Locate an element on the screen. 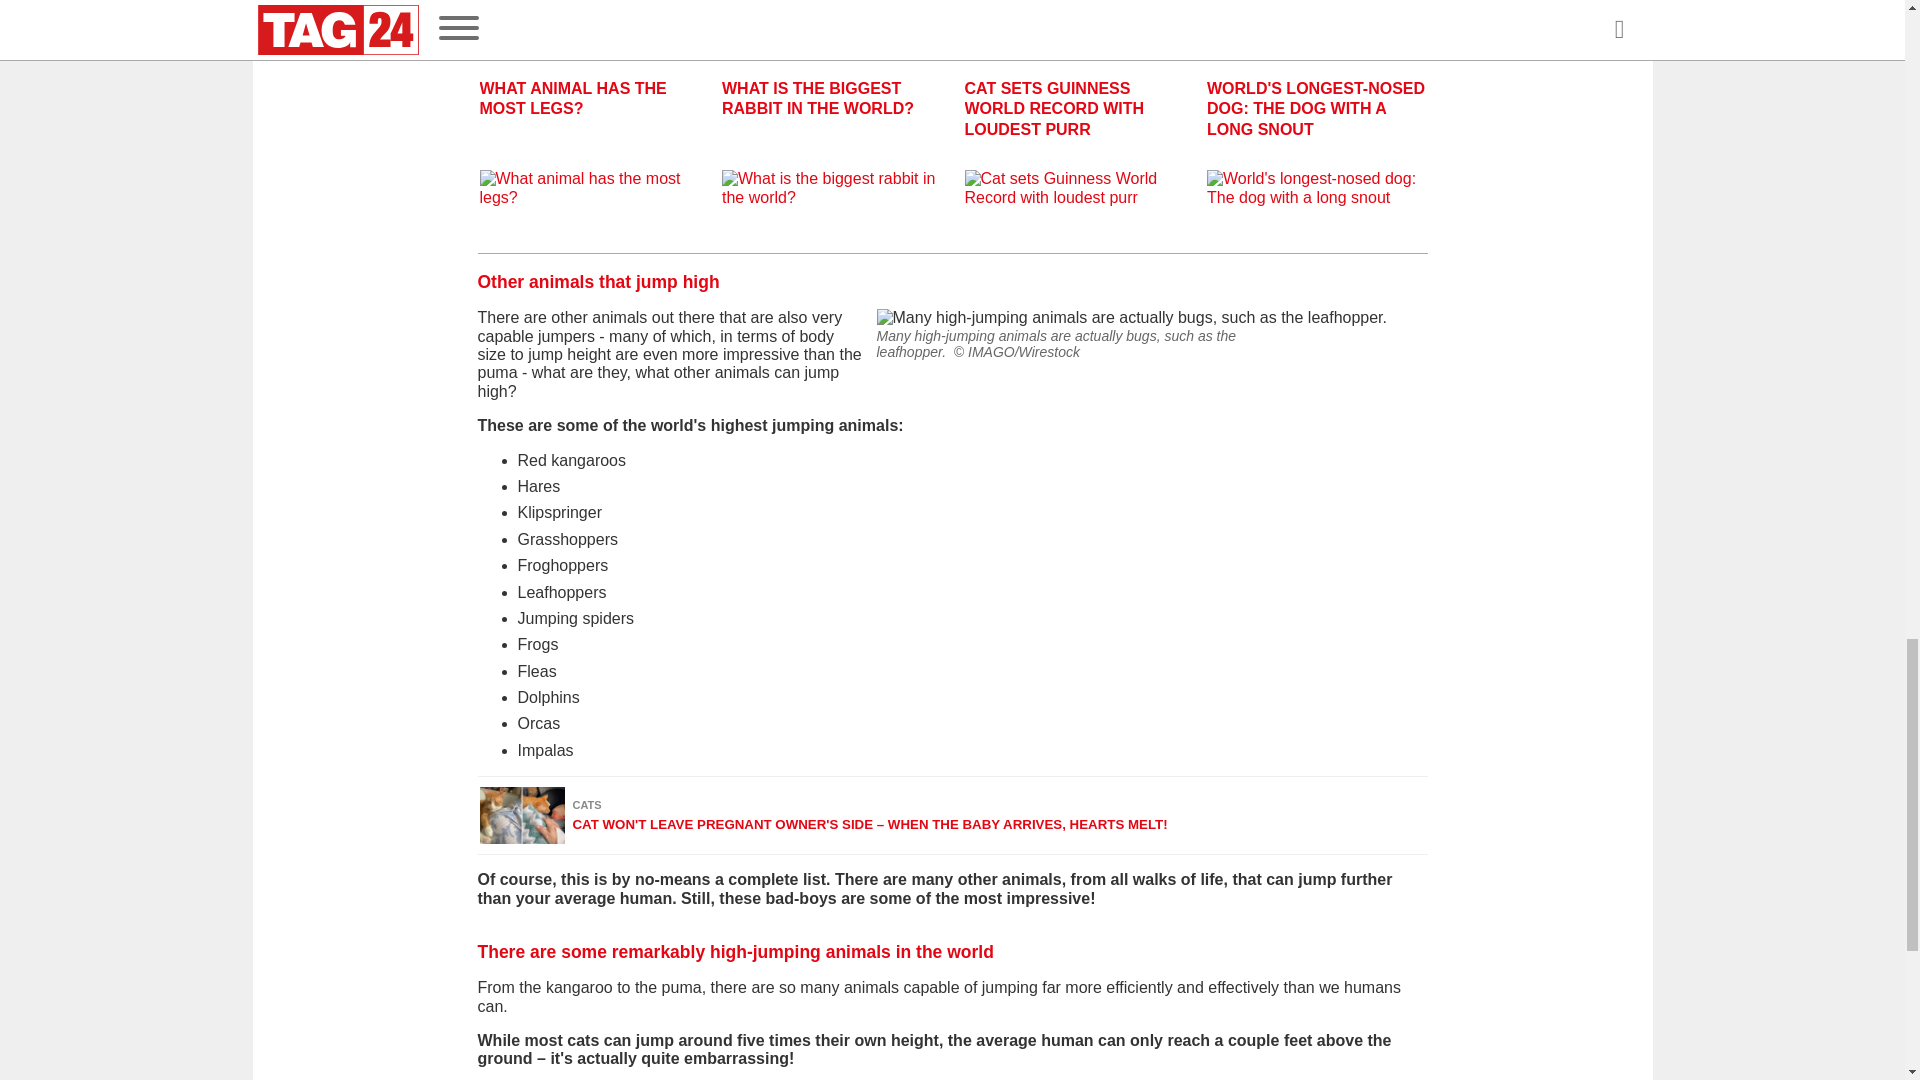  WORLD'S LONGEST-NOSED DOG: THE DOG WITH A LONG SNOUT is located at coordinates (1316, 143).